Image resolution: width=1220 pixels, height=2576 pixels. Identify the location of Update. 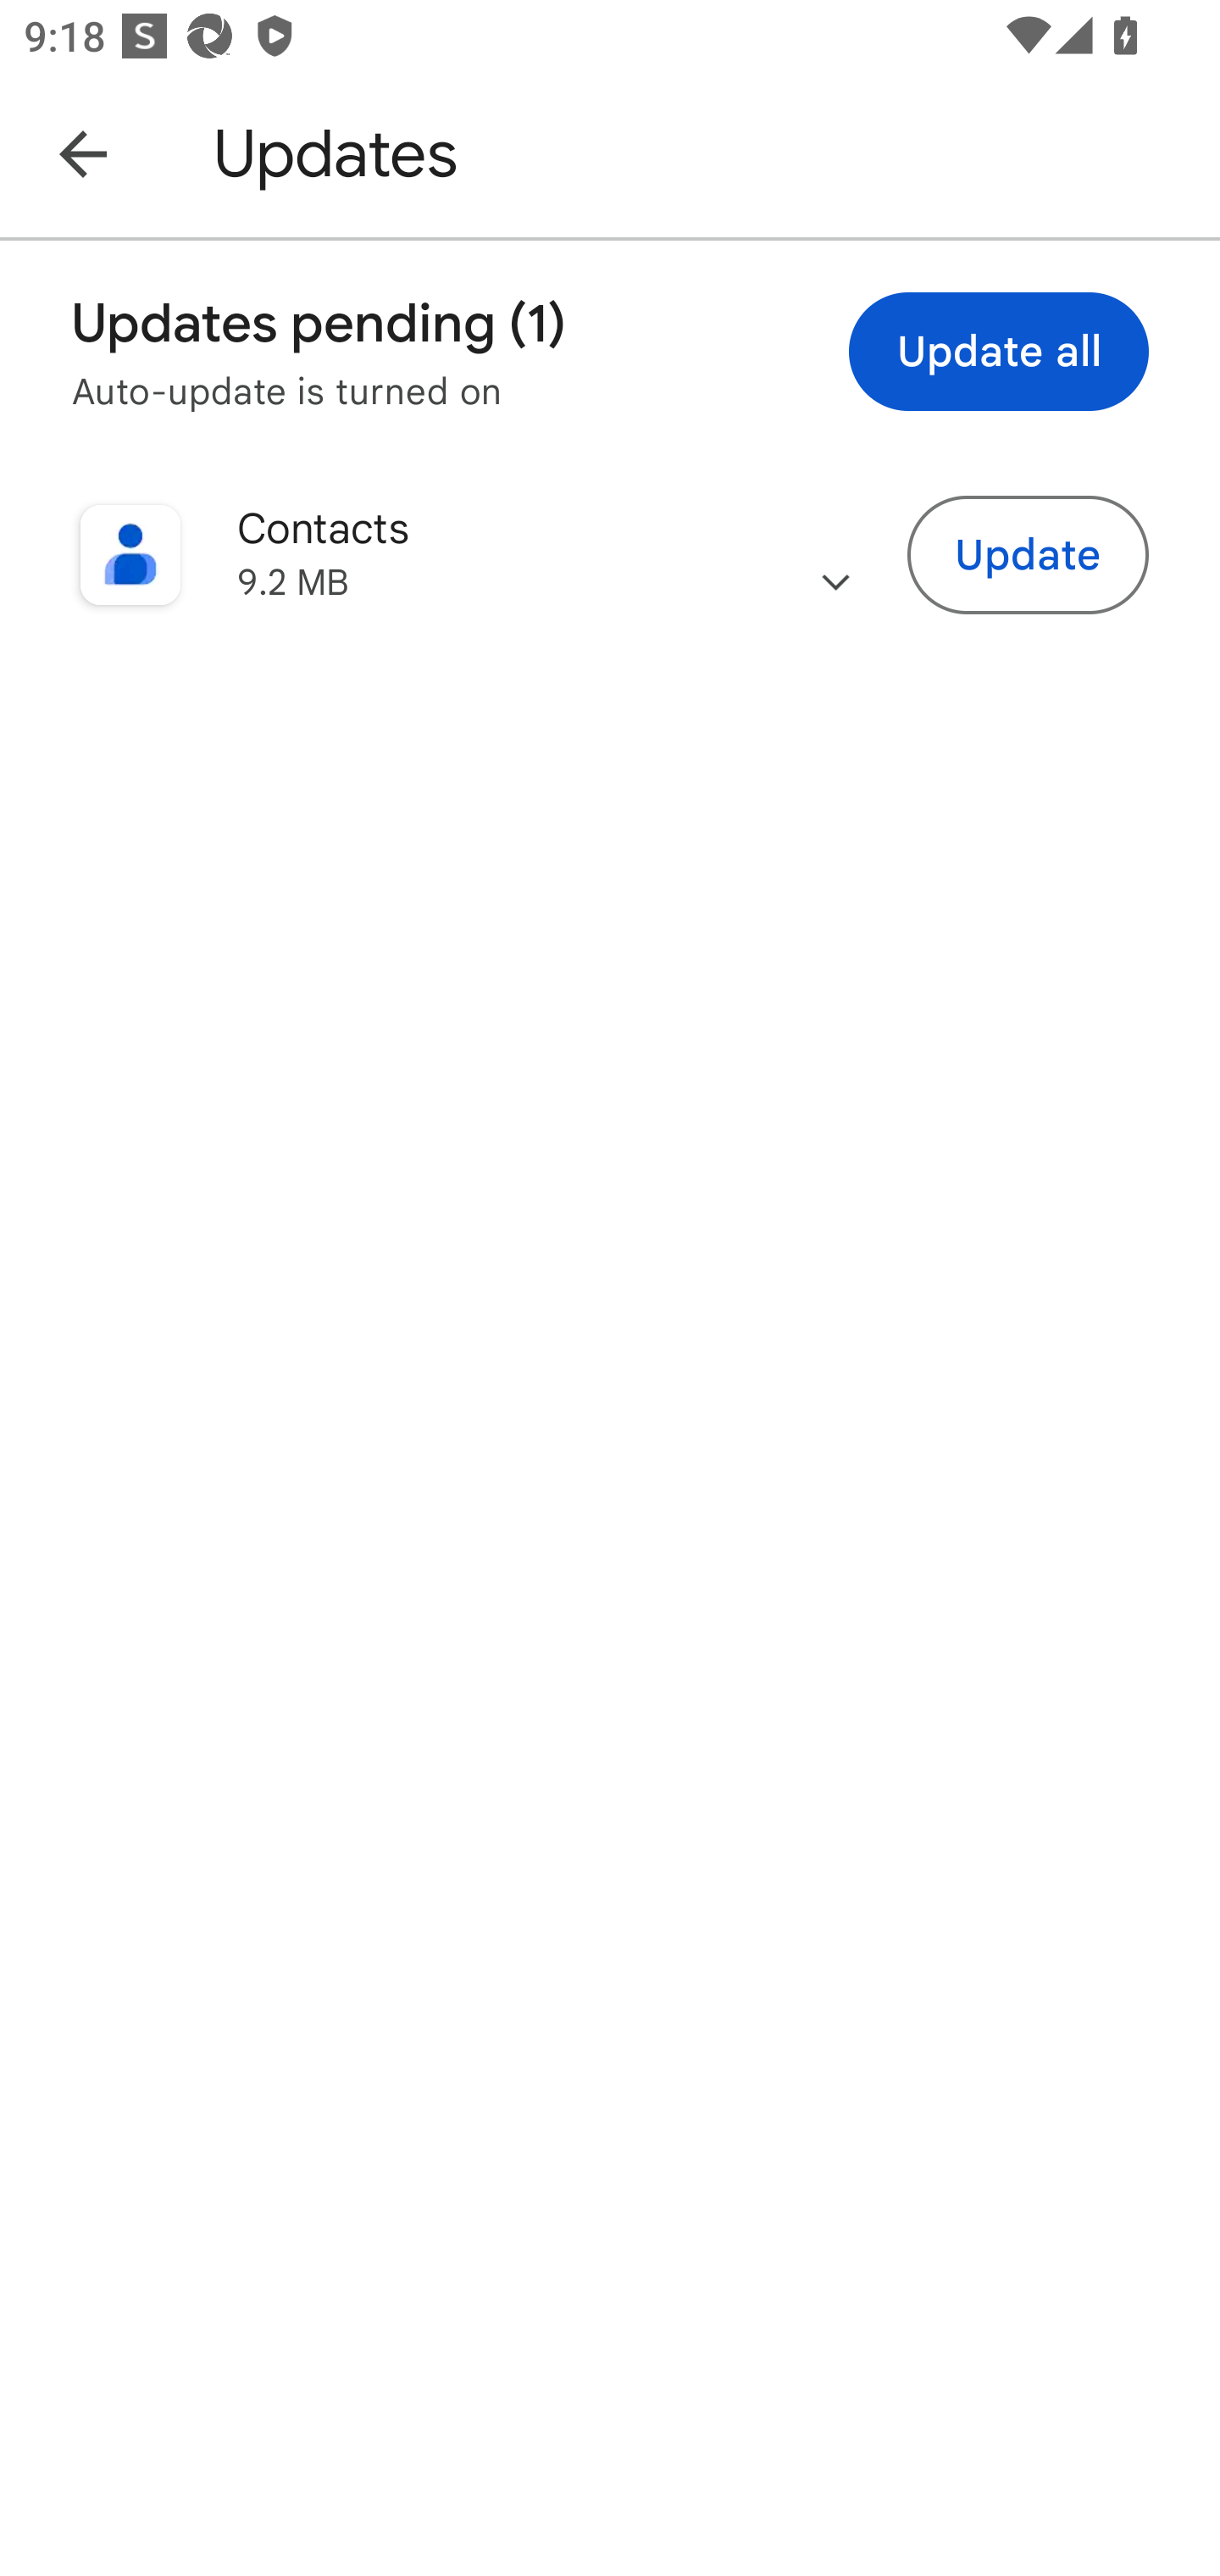
(1029, 553).